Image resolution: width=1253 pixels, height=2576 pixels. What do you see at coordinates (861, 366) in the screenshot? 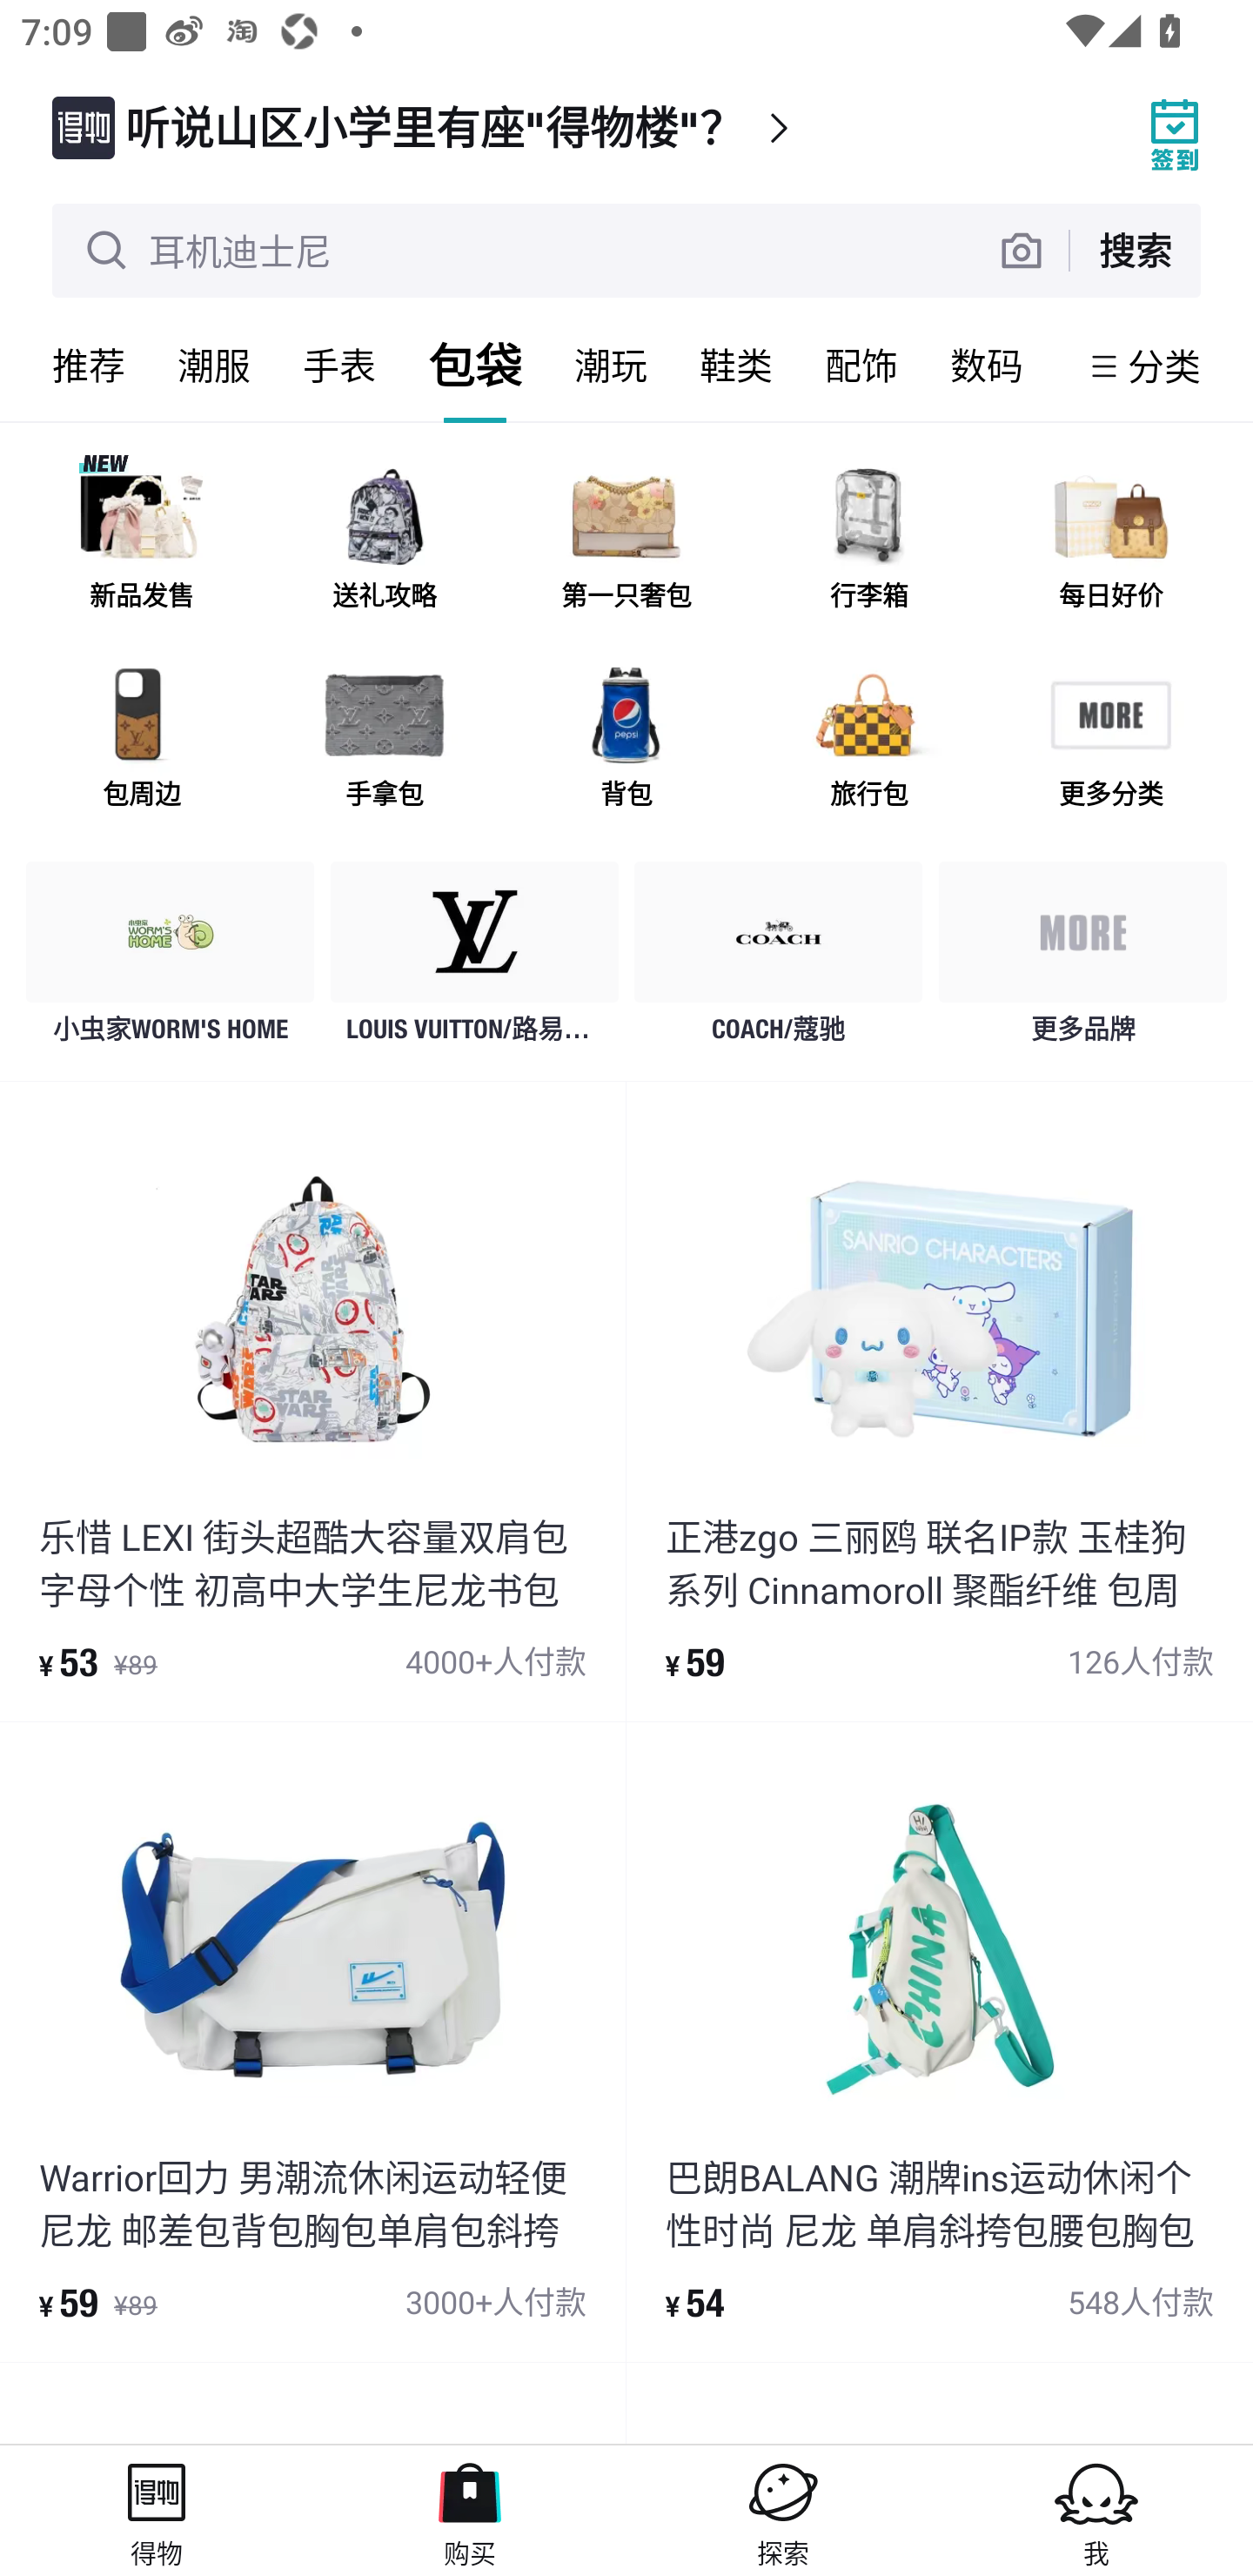
I see `配饰` at bounding box center [861, 366].